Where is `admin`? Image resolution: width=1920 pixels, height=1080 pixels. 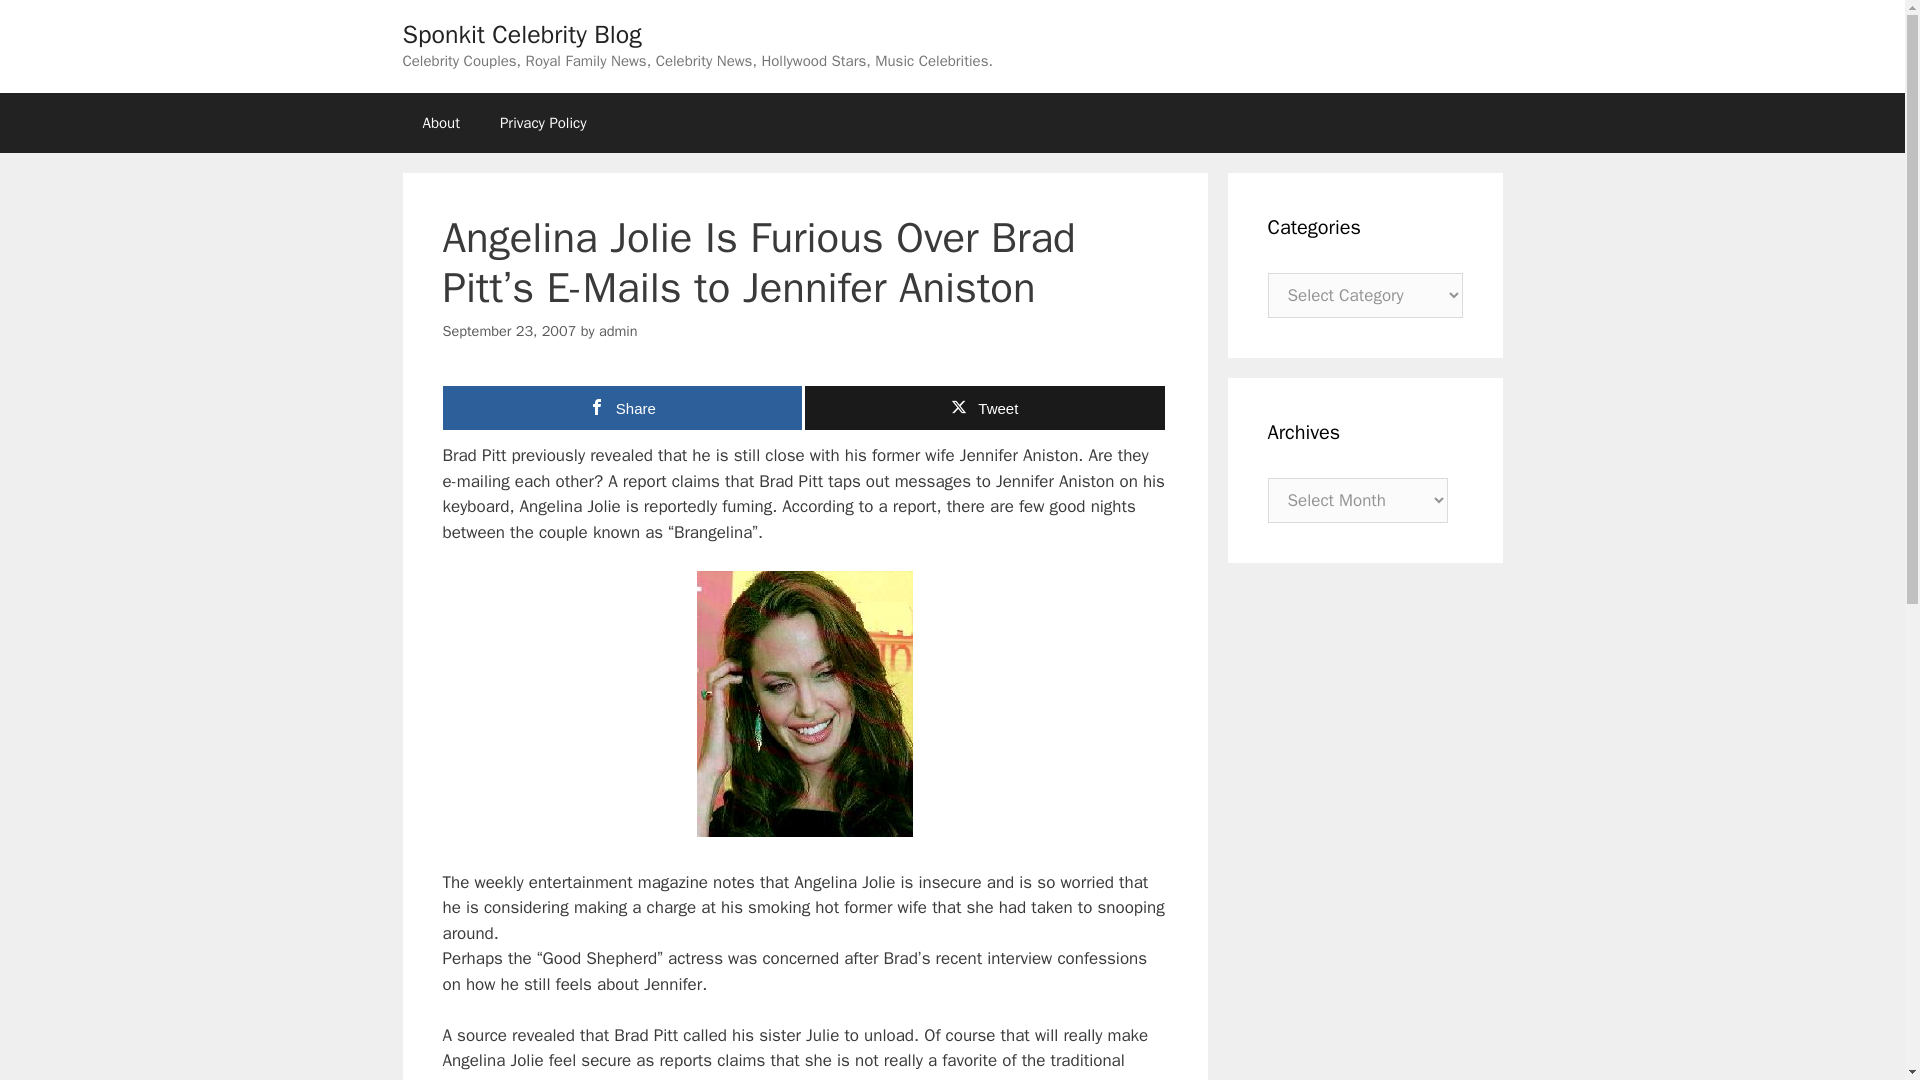
admin is located at coordinates (618, 330).